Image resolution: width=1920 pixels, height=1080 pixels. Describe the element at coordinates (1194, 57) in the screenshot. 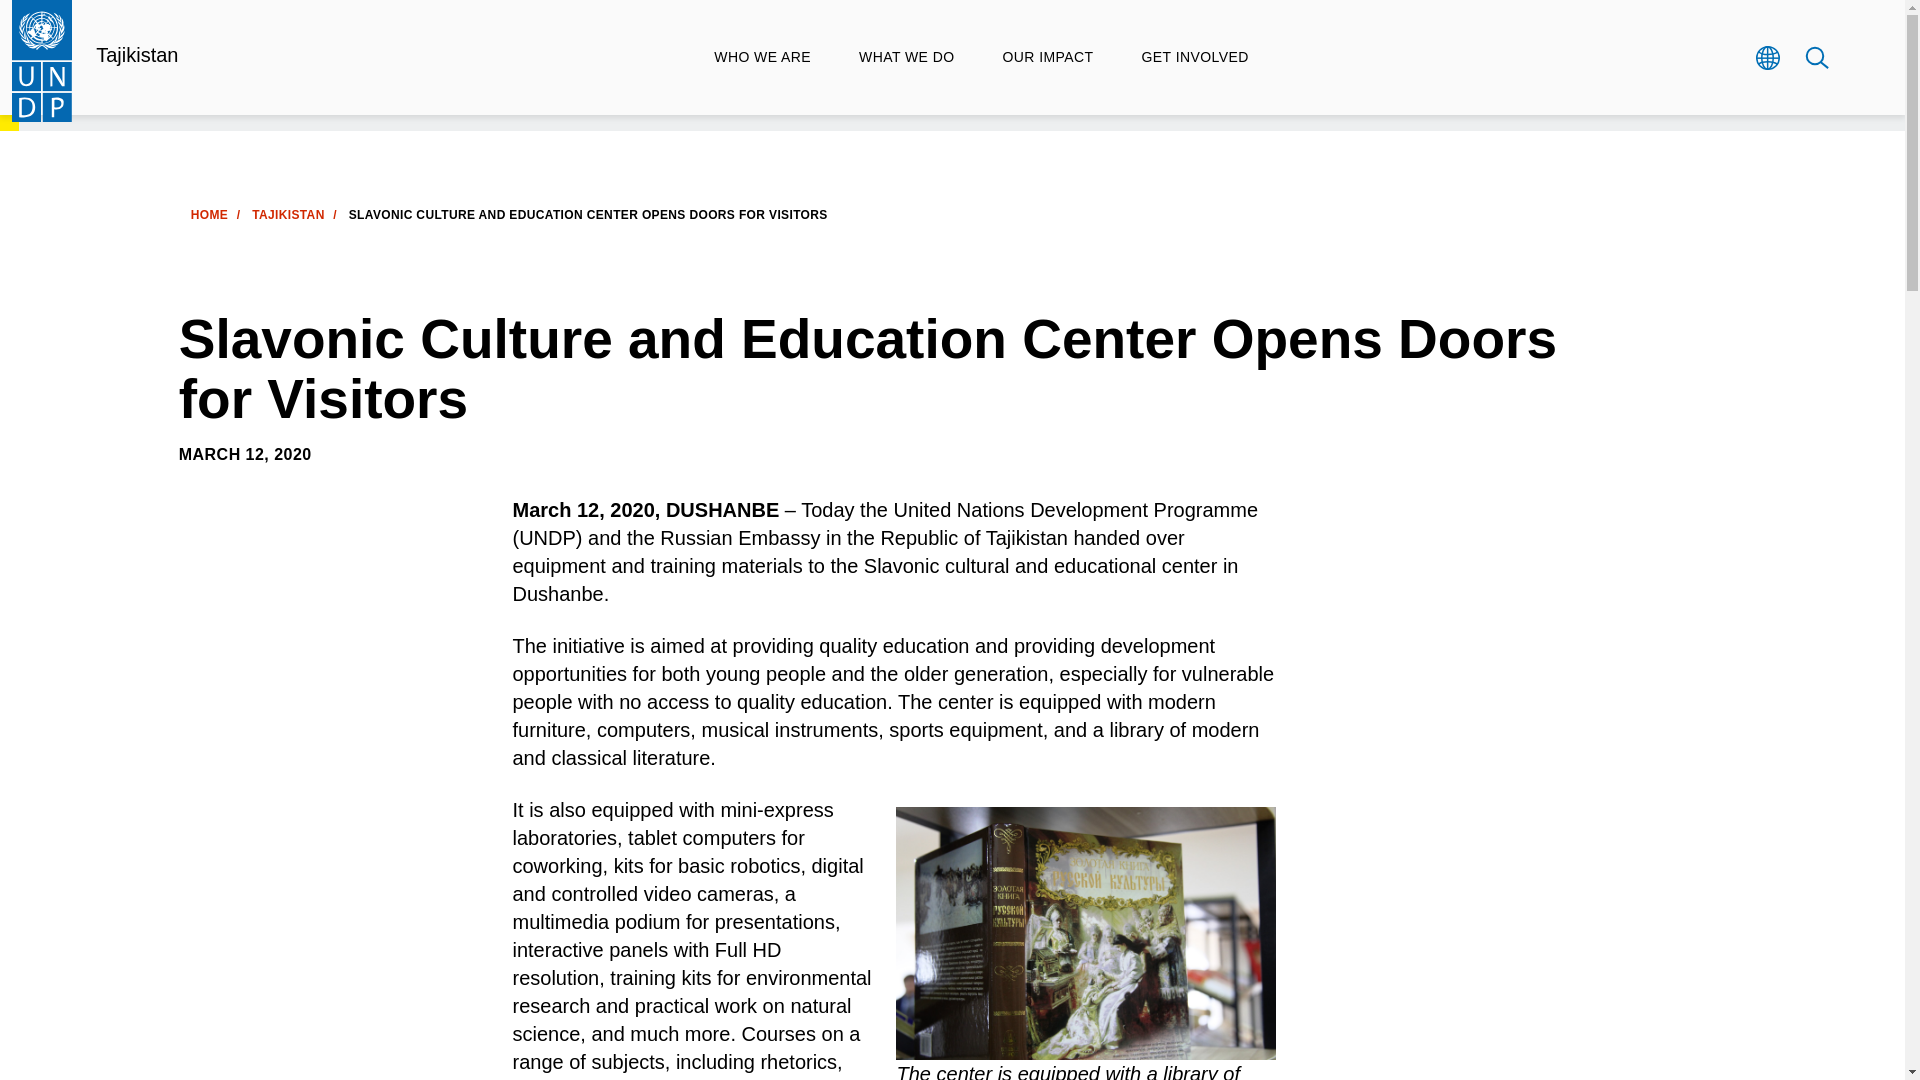

I see `GET INVOLVED` at that location.